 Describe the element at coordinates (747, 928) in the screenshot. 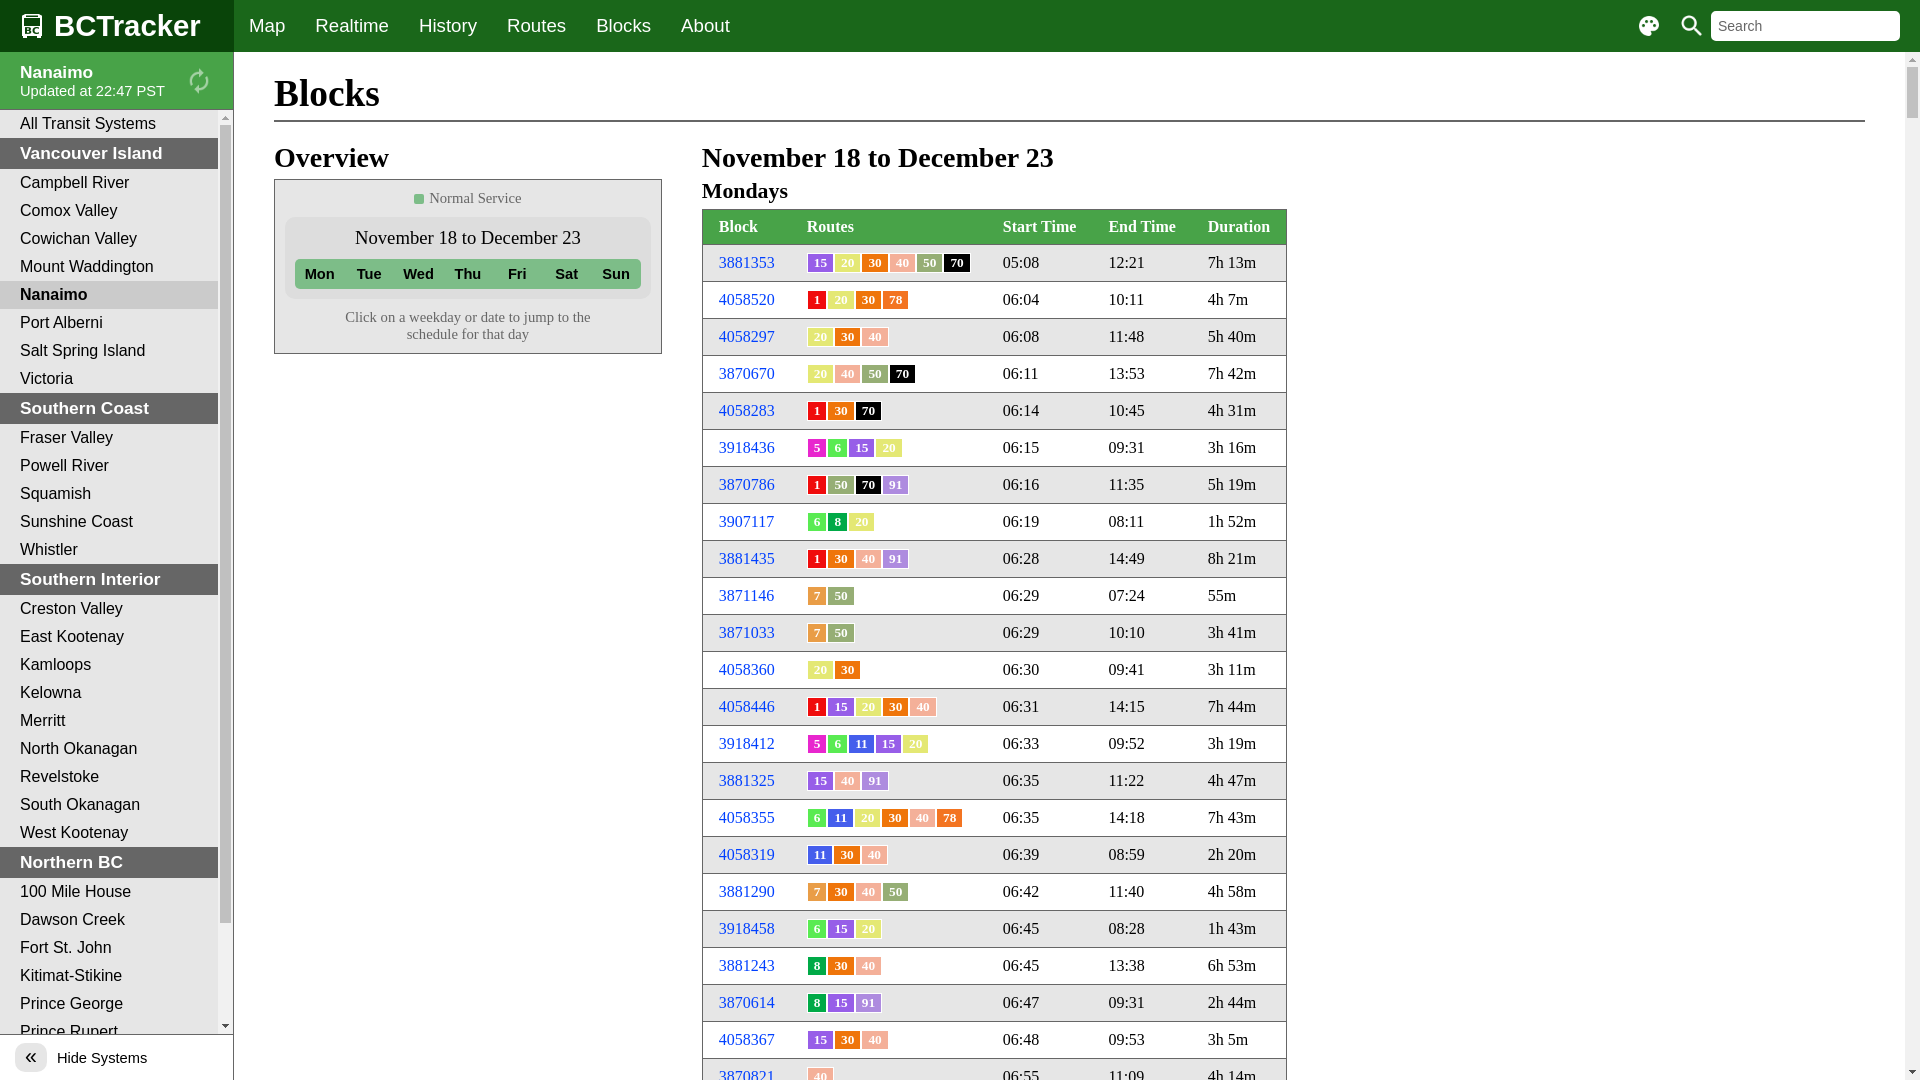

I see `3918458` at that location.